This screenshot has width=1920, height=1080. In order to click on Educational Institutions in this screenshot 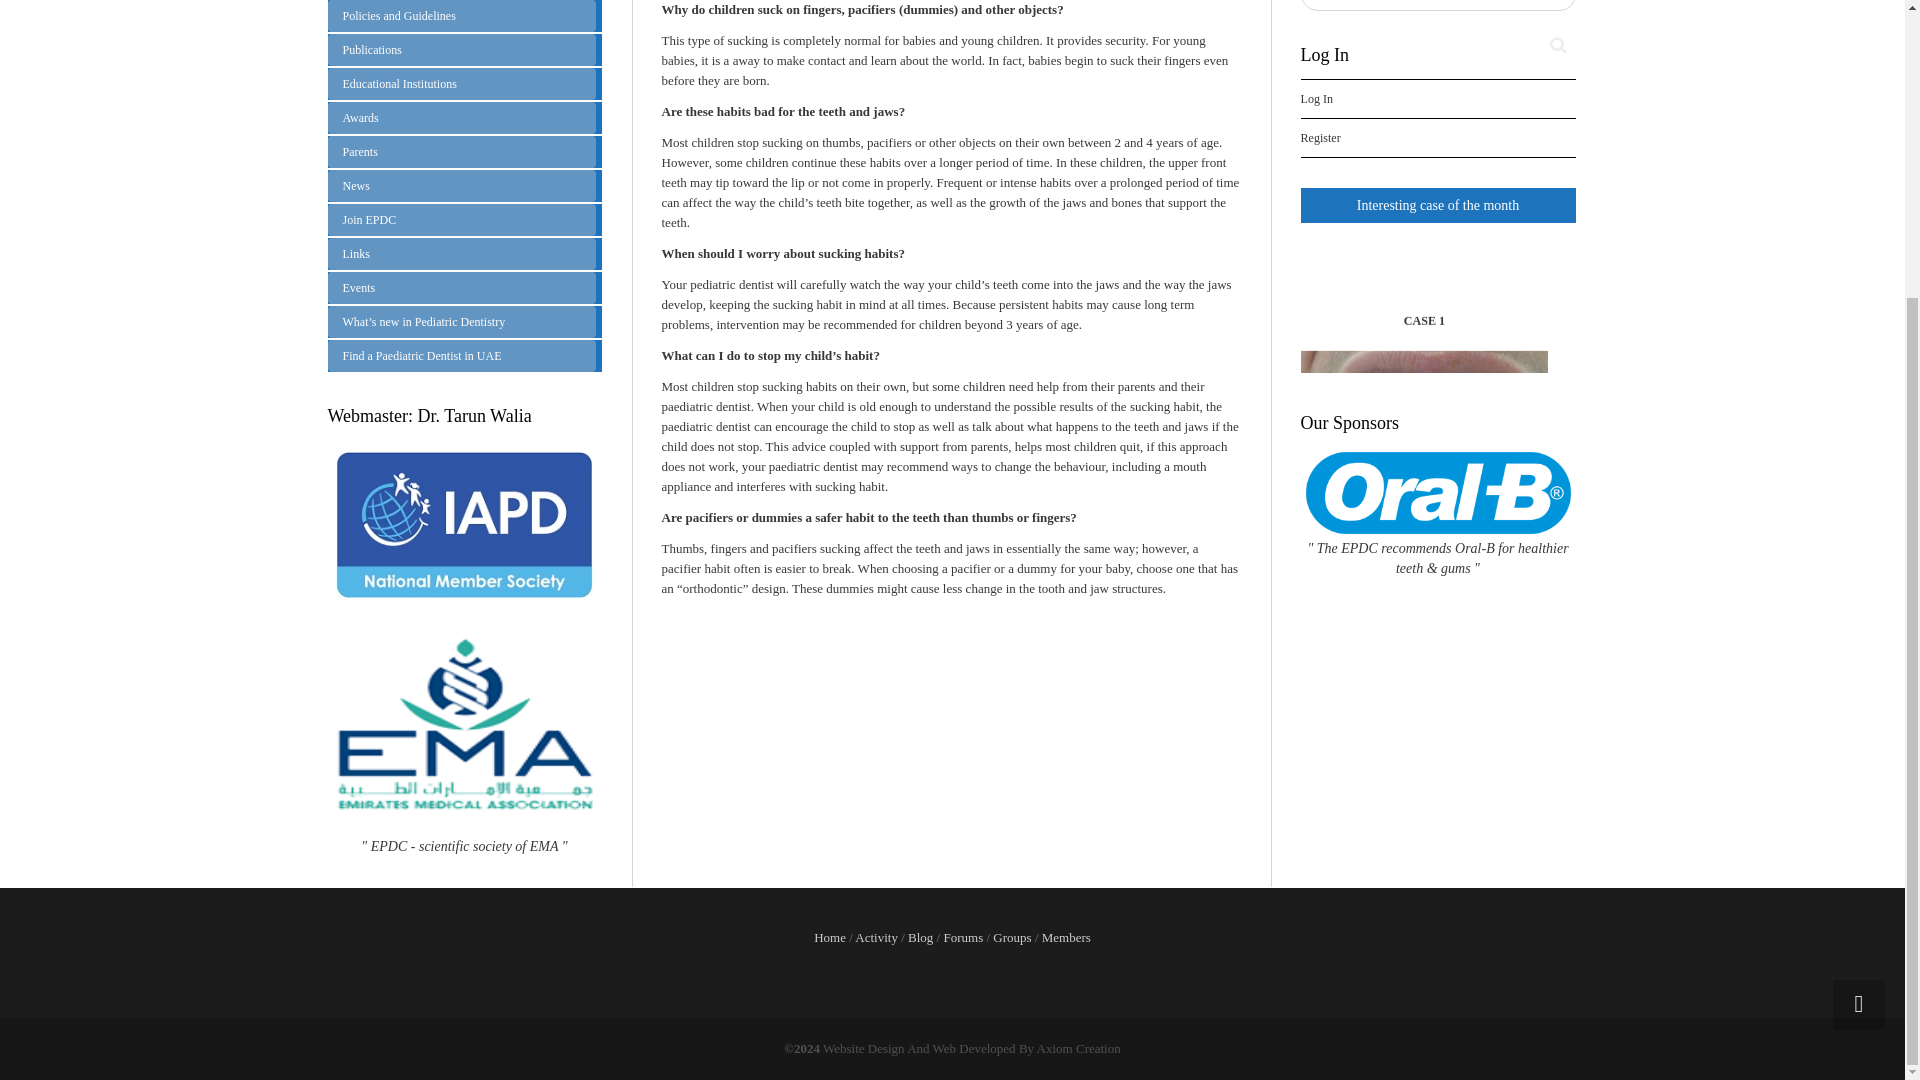, I will do `click(462, 84)`.